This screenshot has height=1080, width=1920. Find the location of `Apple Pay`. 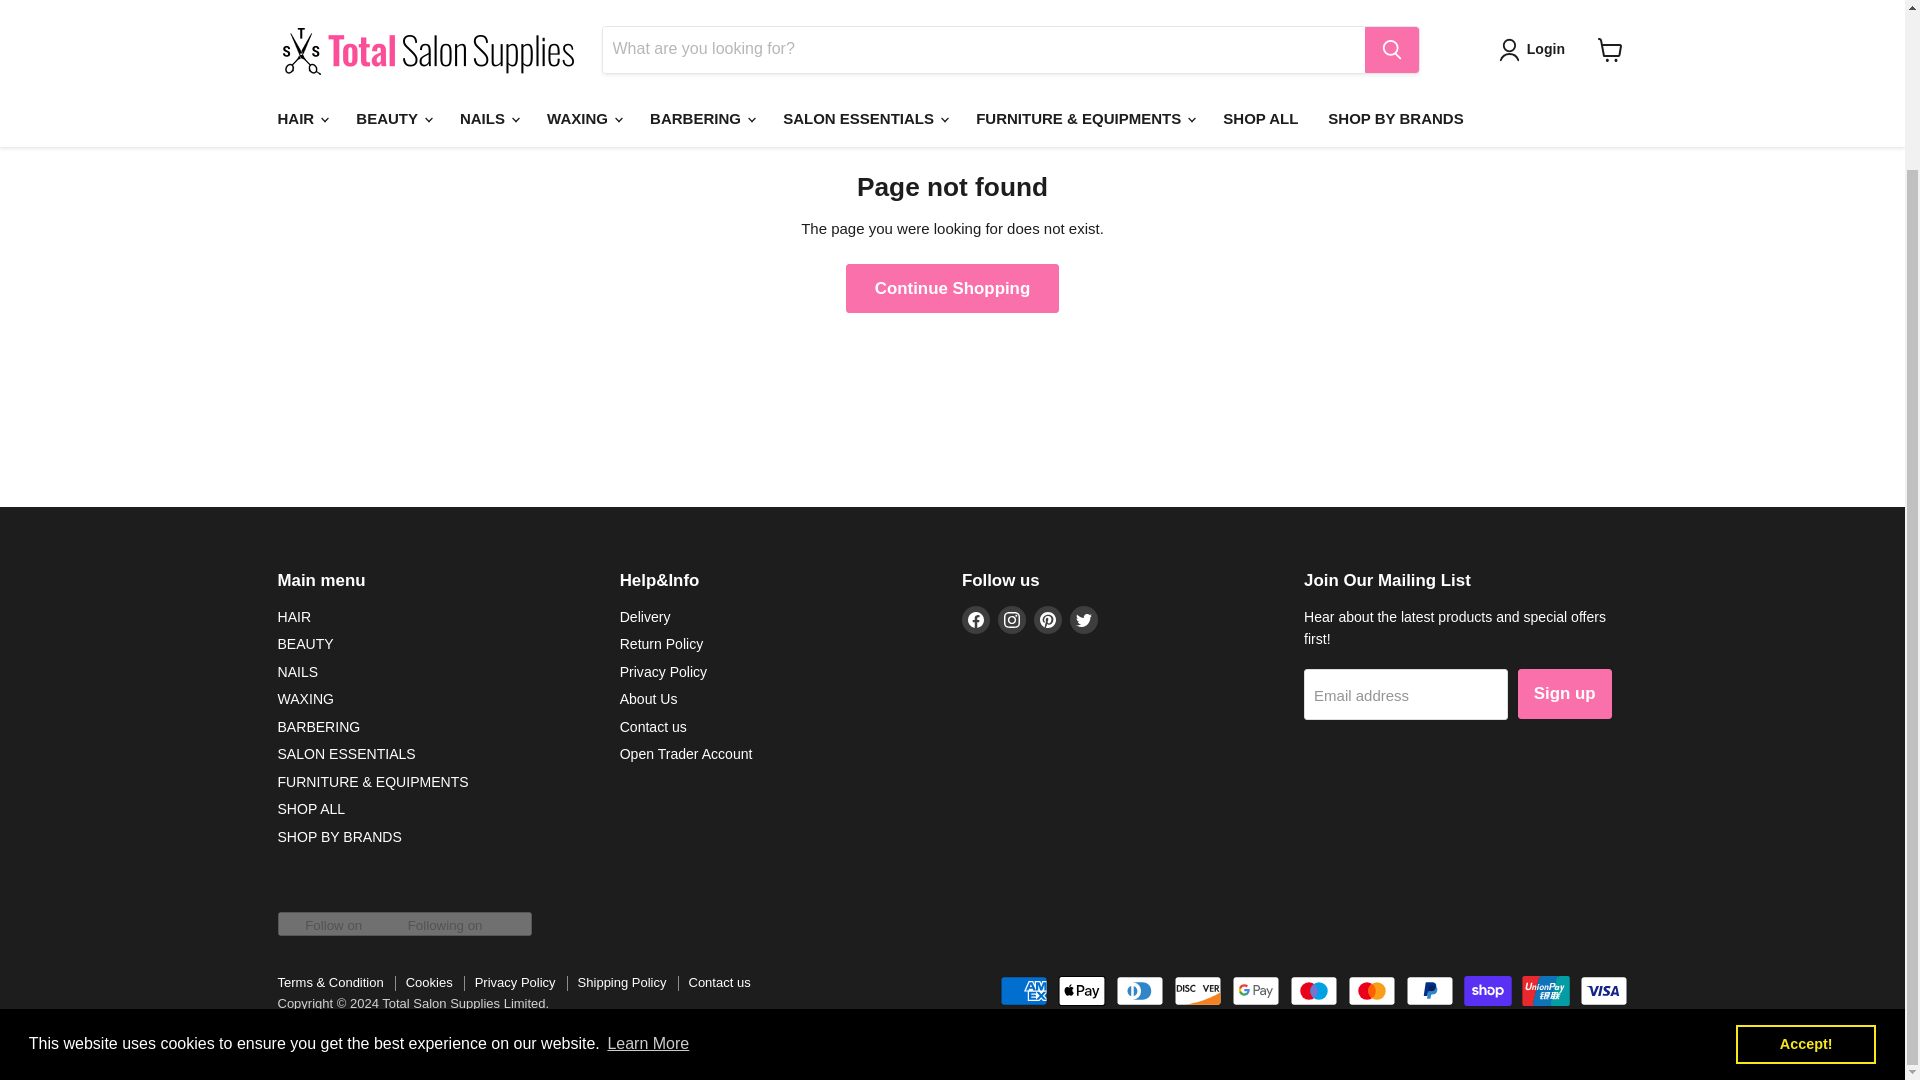

Apple Pay is located at coordinates (1081, 990).